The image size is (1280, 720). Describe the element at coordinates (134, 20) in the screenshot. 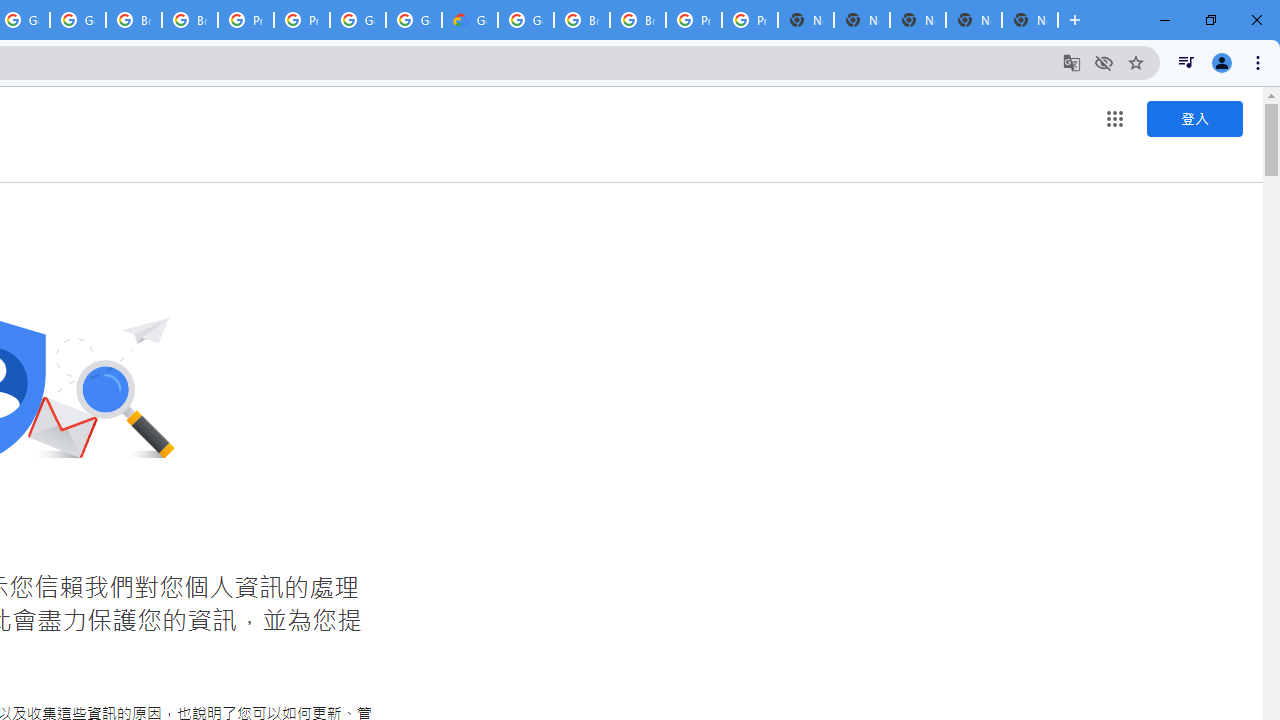

I see `Browse Chrome as a guest - Computer - Google Chrome Help` at that location.